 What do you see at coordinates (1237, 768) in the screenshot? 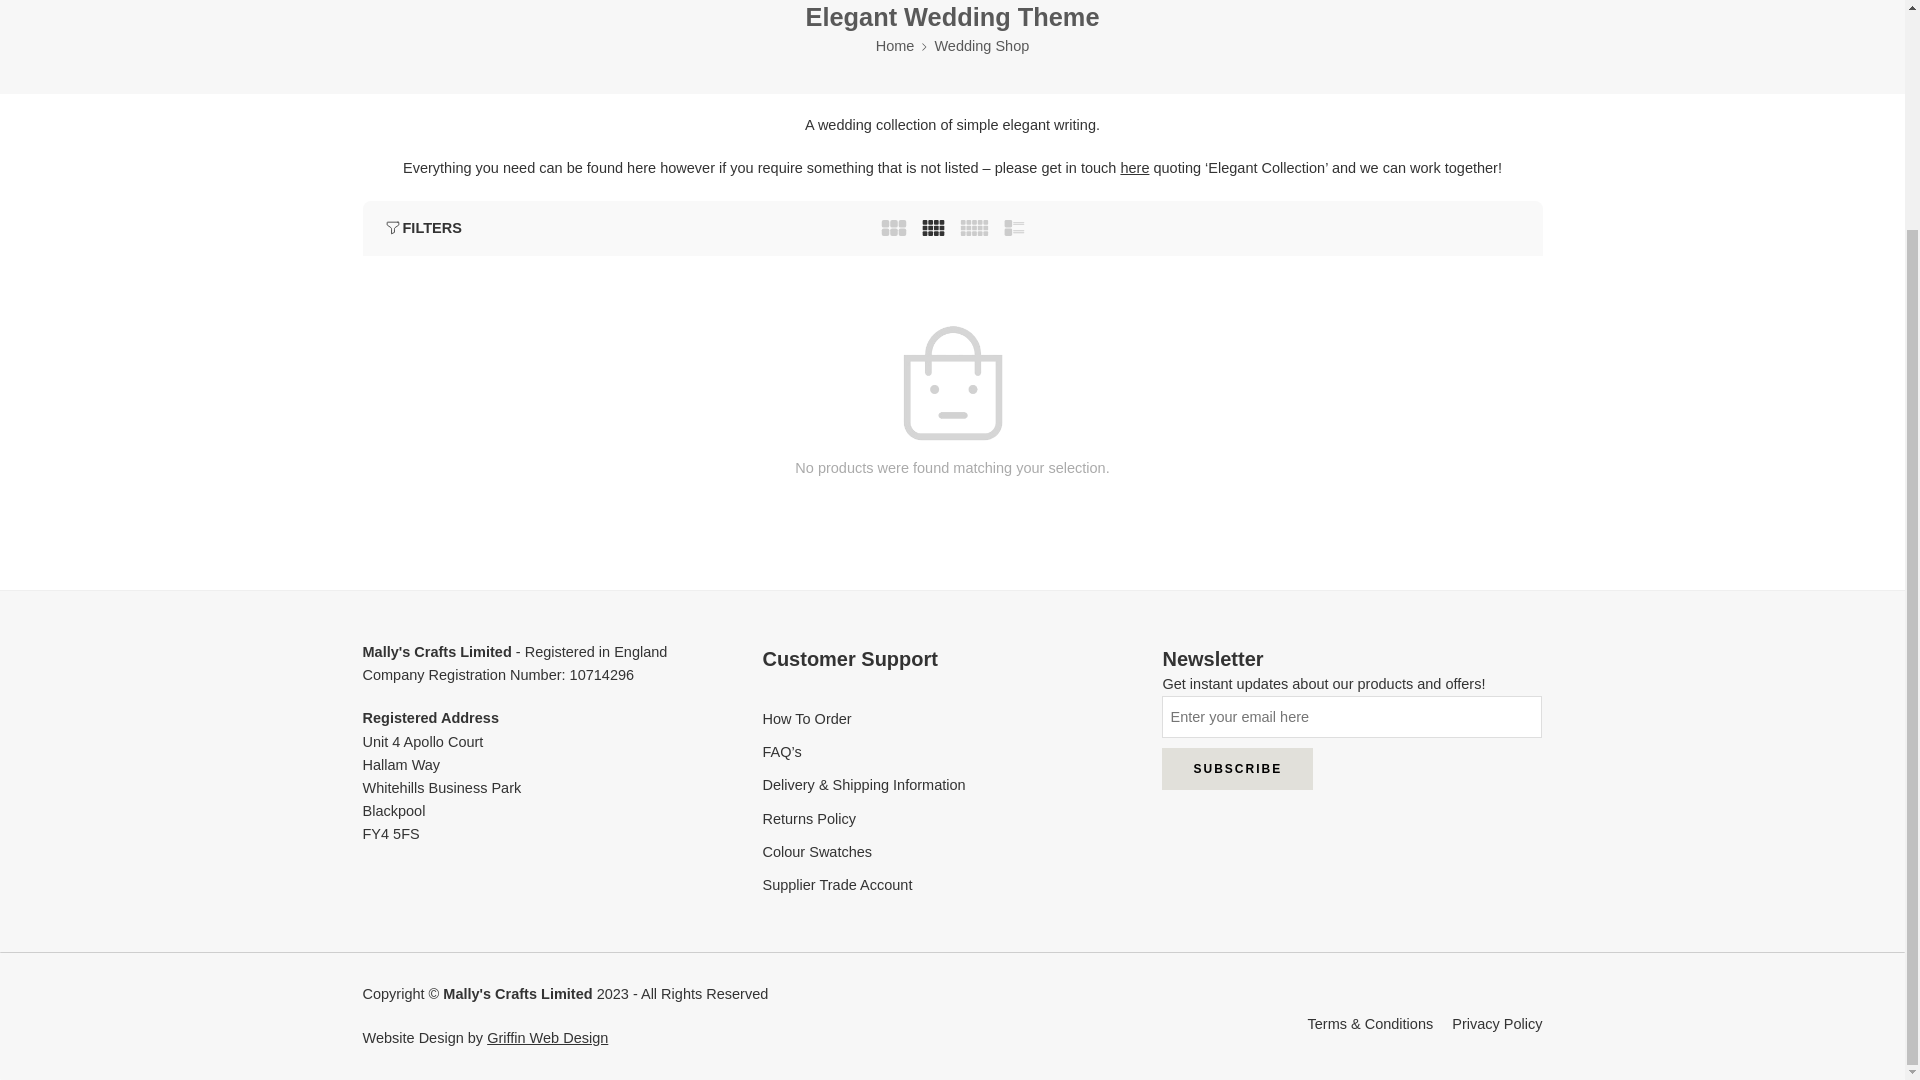
I see `SUBSCRIBE` at bounding box center [1237, 768].